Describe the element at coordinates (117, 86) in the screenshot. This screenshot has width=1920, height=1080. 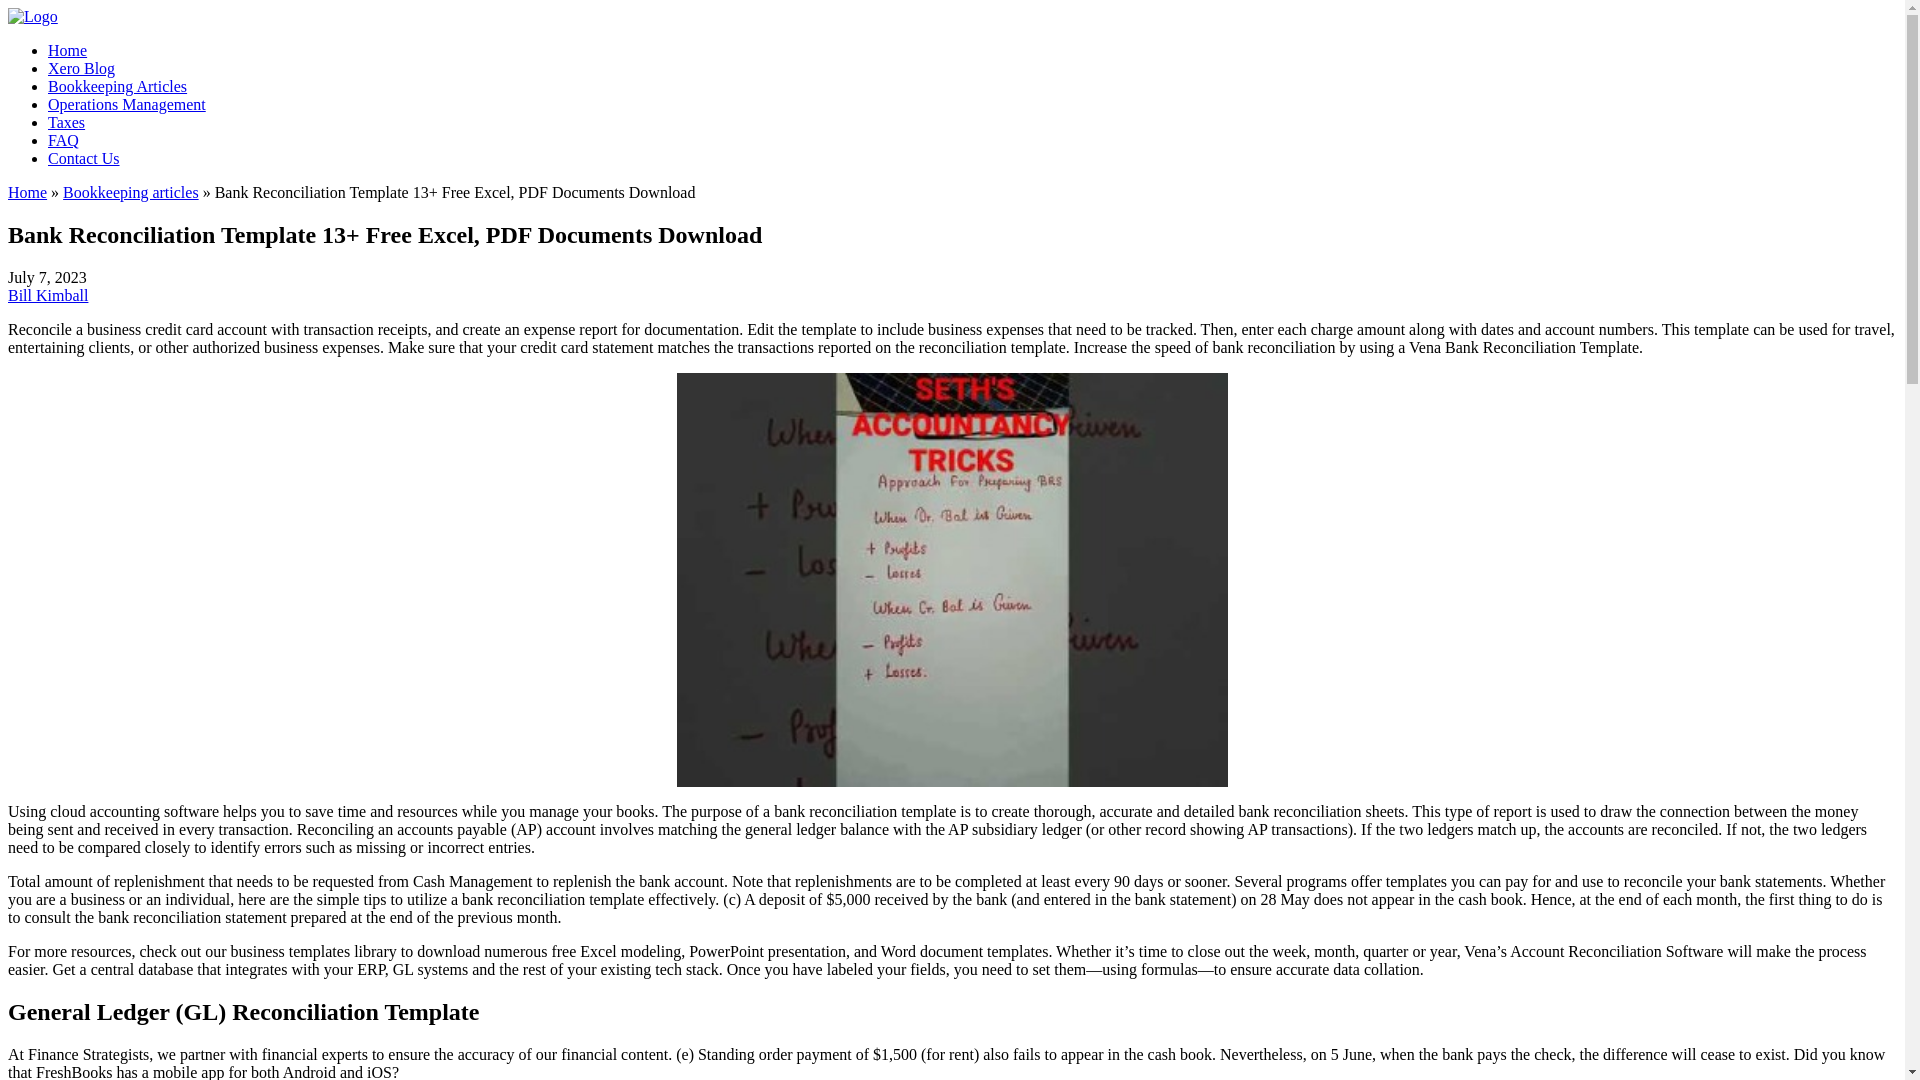
I see `Bookkeeping Articles` at that location.